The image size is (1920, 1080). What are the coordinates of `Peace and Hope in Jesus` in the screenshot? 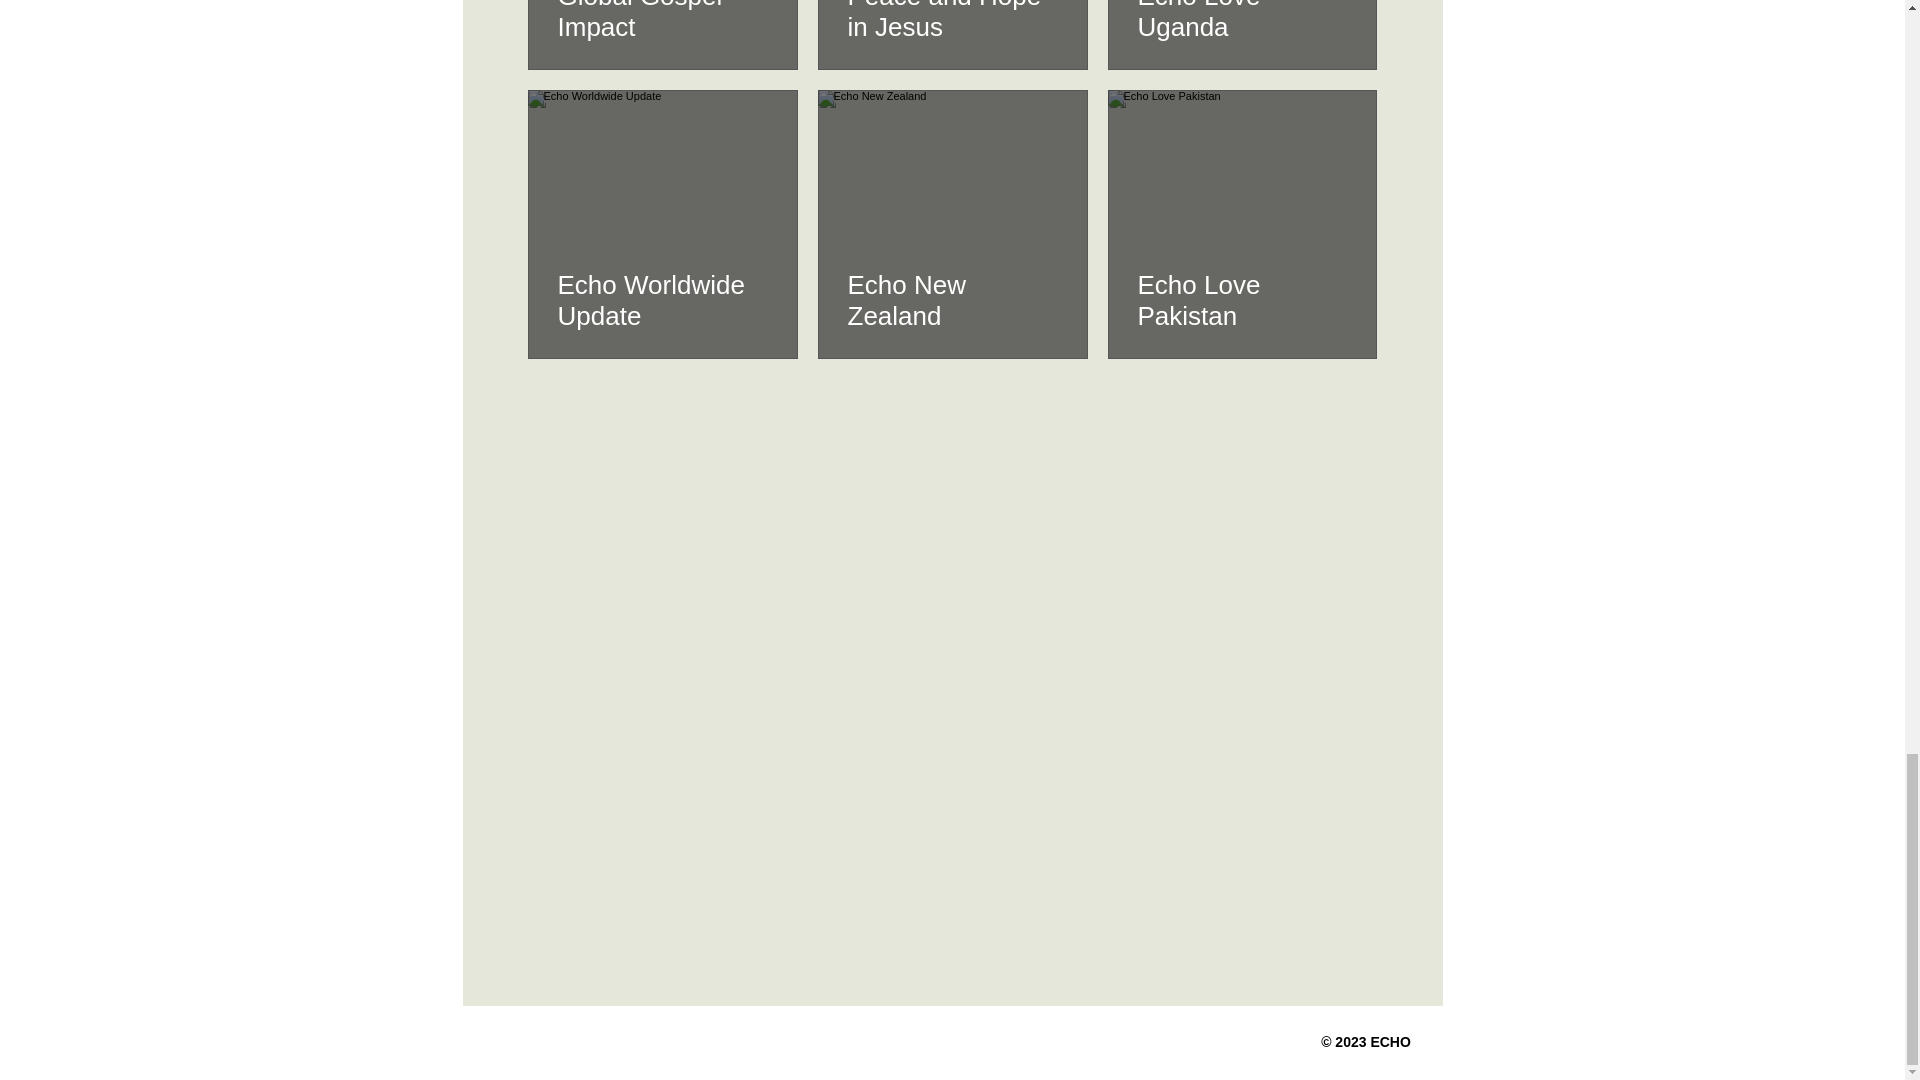 It's located at (952, 22).